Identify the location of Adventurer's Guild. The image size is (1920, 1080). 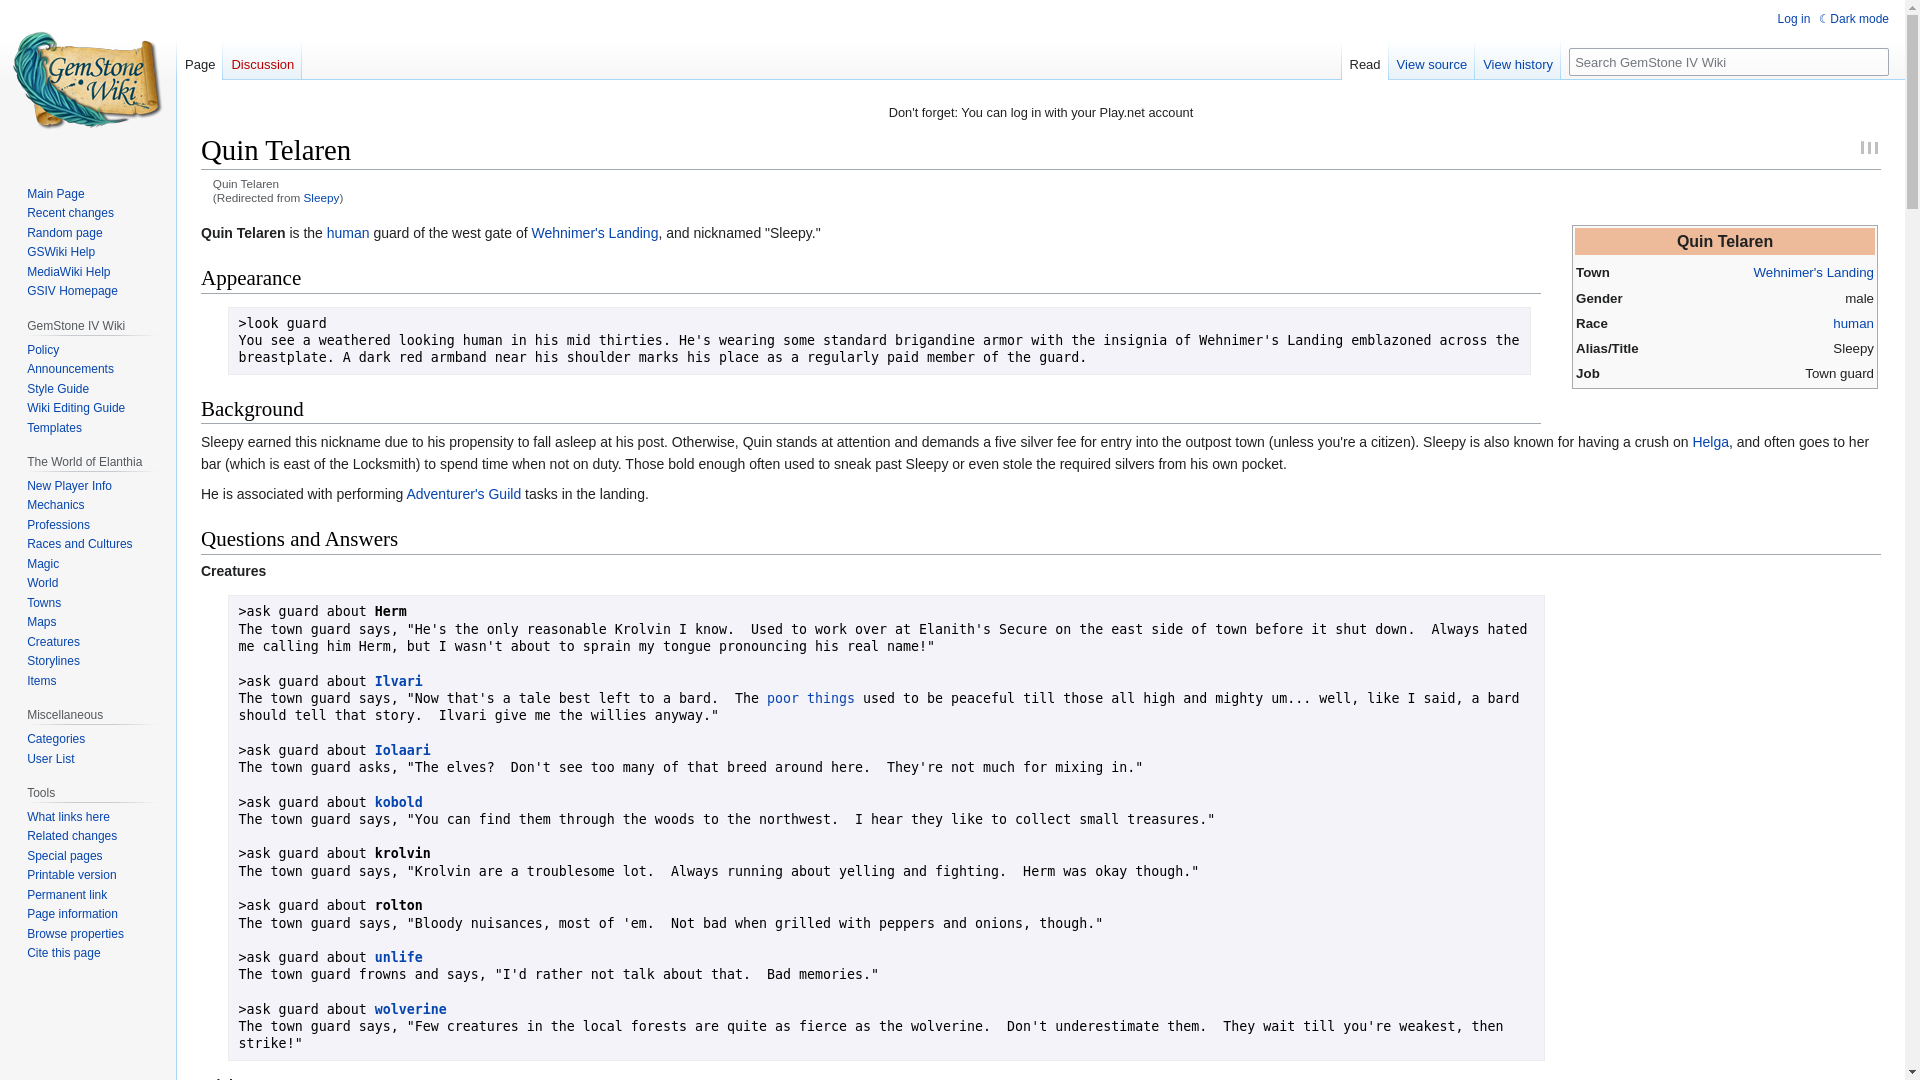
(462, 494).